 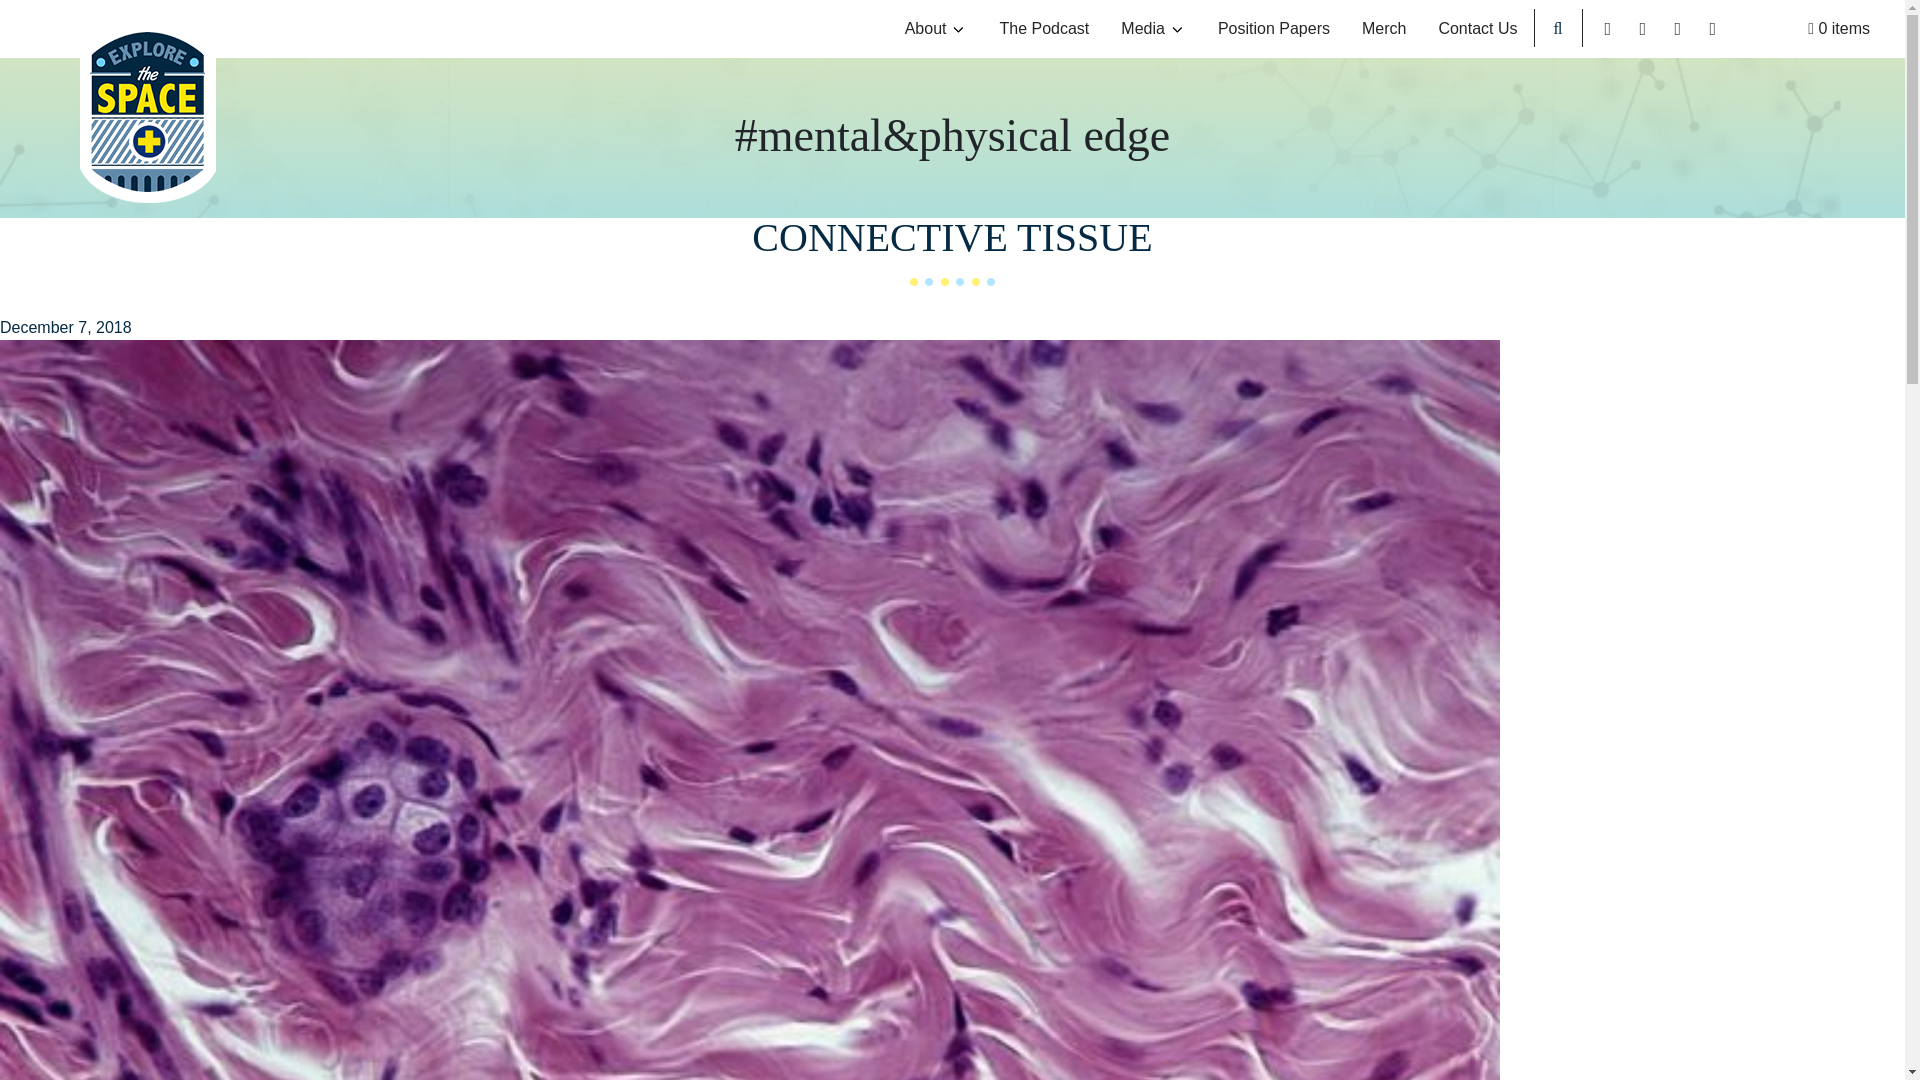 What do you see at coordinates (1839, 29) in the screenshot?
I see `View cart` at bounding box center [1839, 29].